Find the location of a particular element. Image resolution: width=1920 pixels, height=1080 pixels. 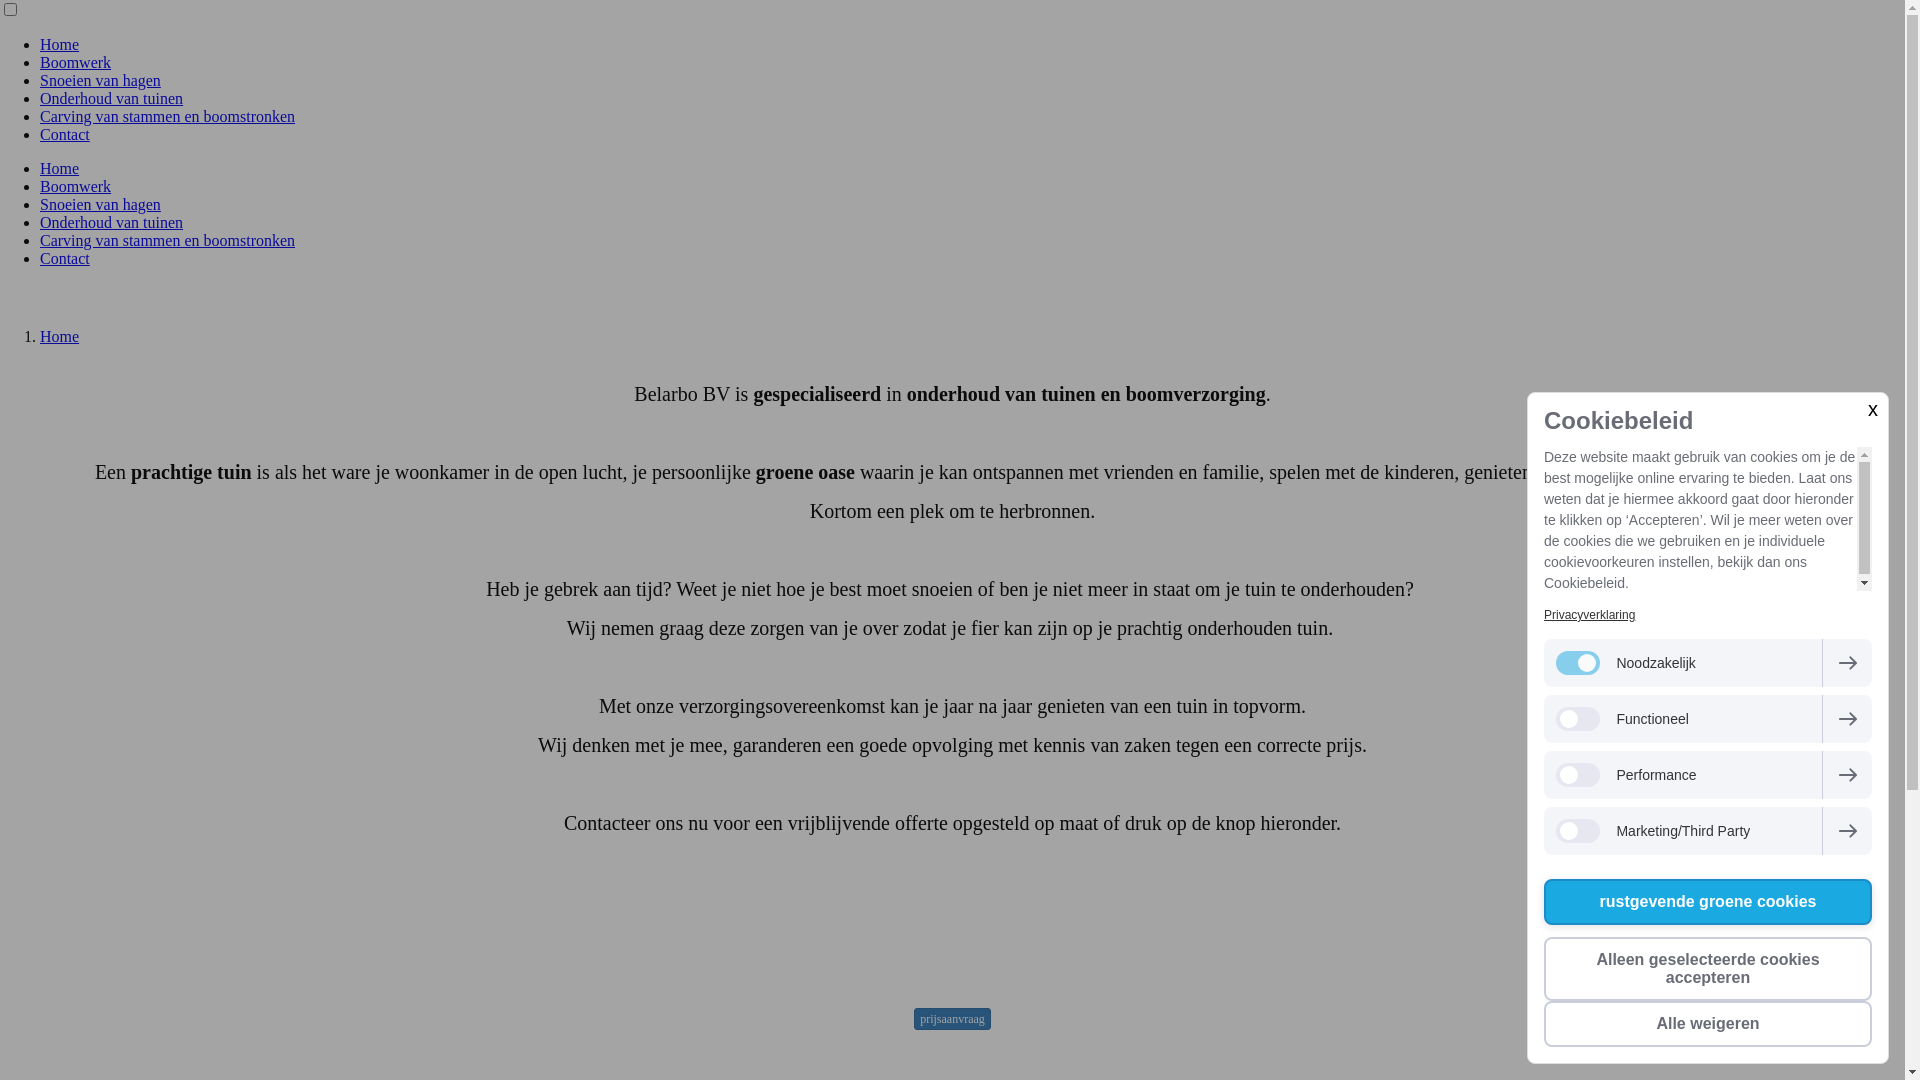

rustgevende groene cookies is located at coordinates (1708, 902).